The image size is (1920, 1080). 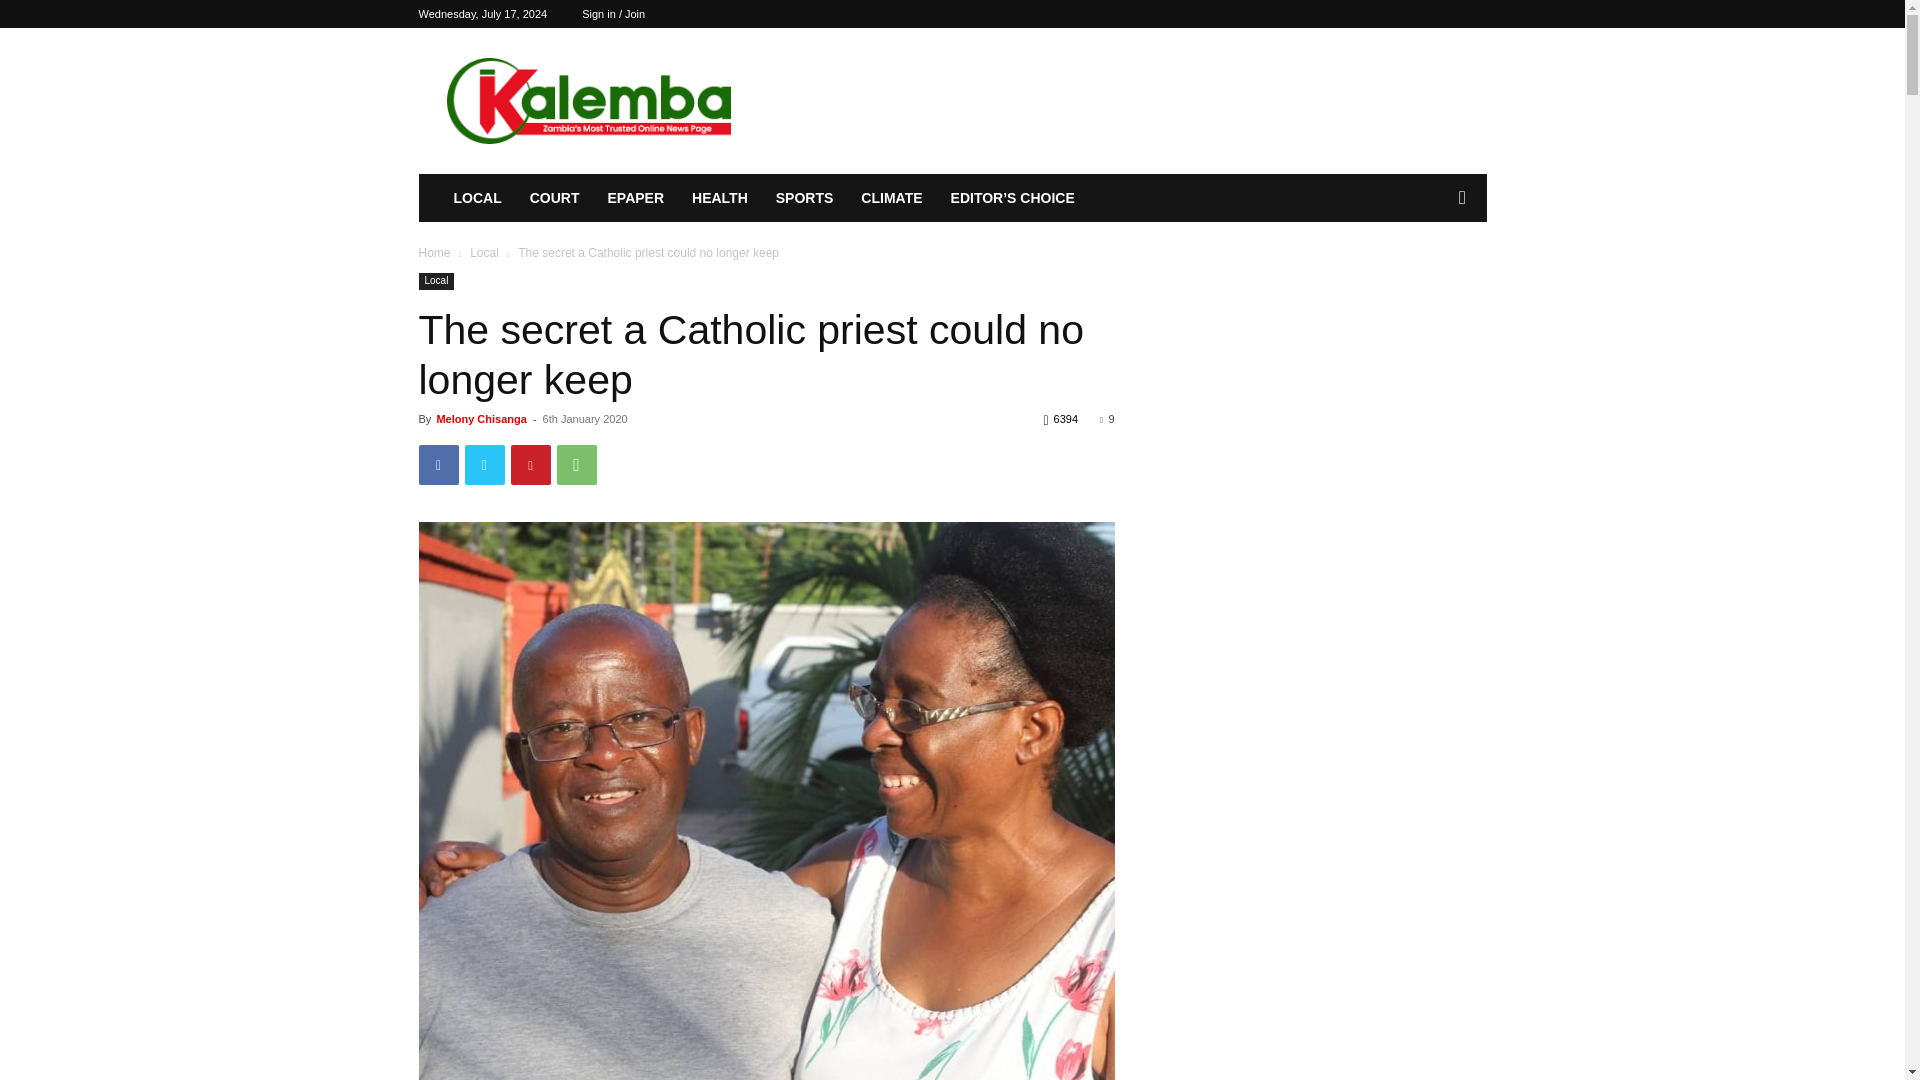 I want to click on HEALTH, so click(x=720, y=198).